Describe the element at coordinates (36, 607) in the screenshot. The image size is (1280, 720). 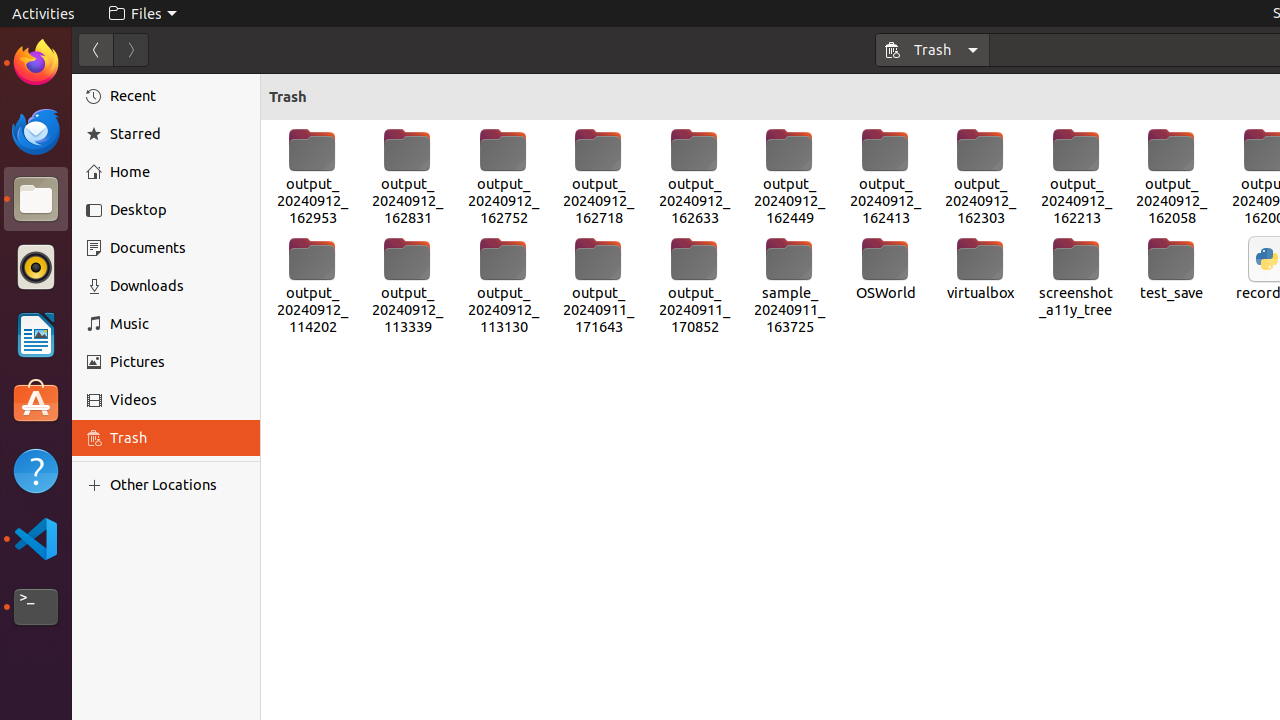
I see `Terminal` at that location.